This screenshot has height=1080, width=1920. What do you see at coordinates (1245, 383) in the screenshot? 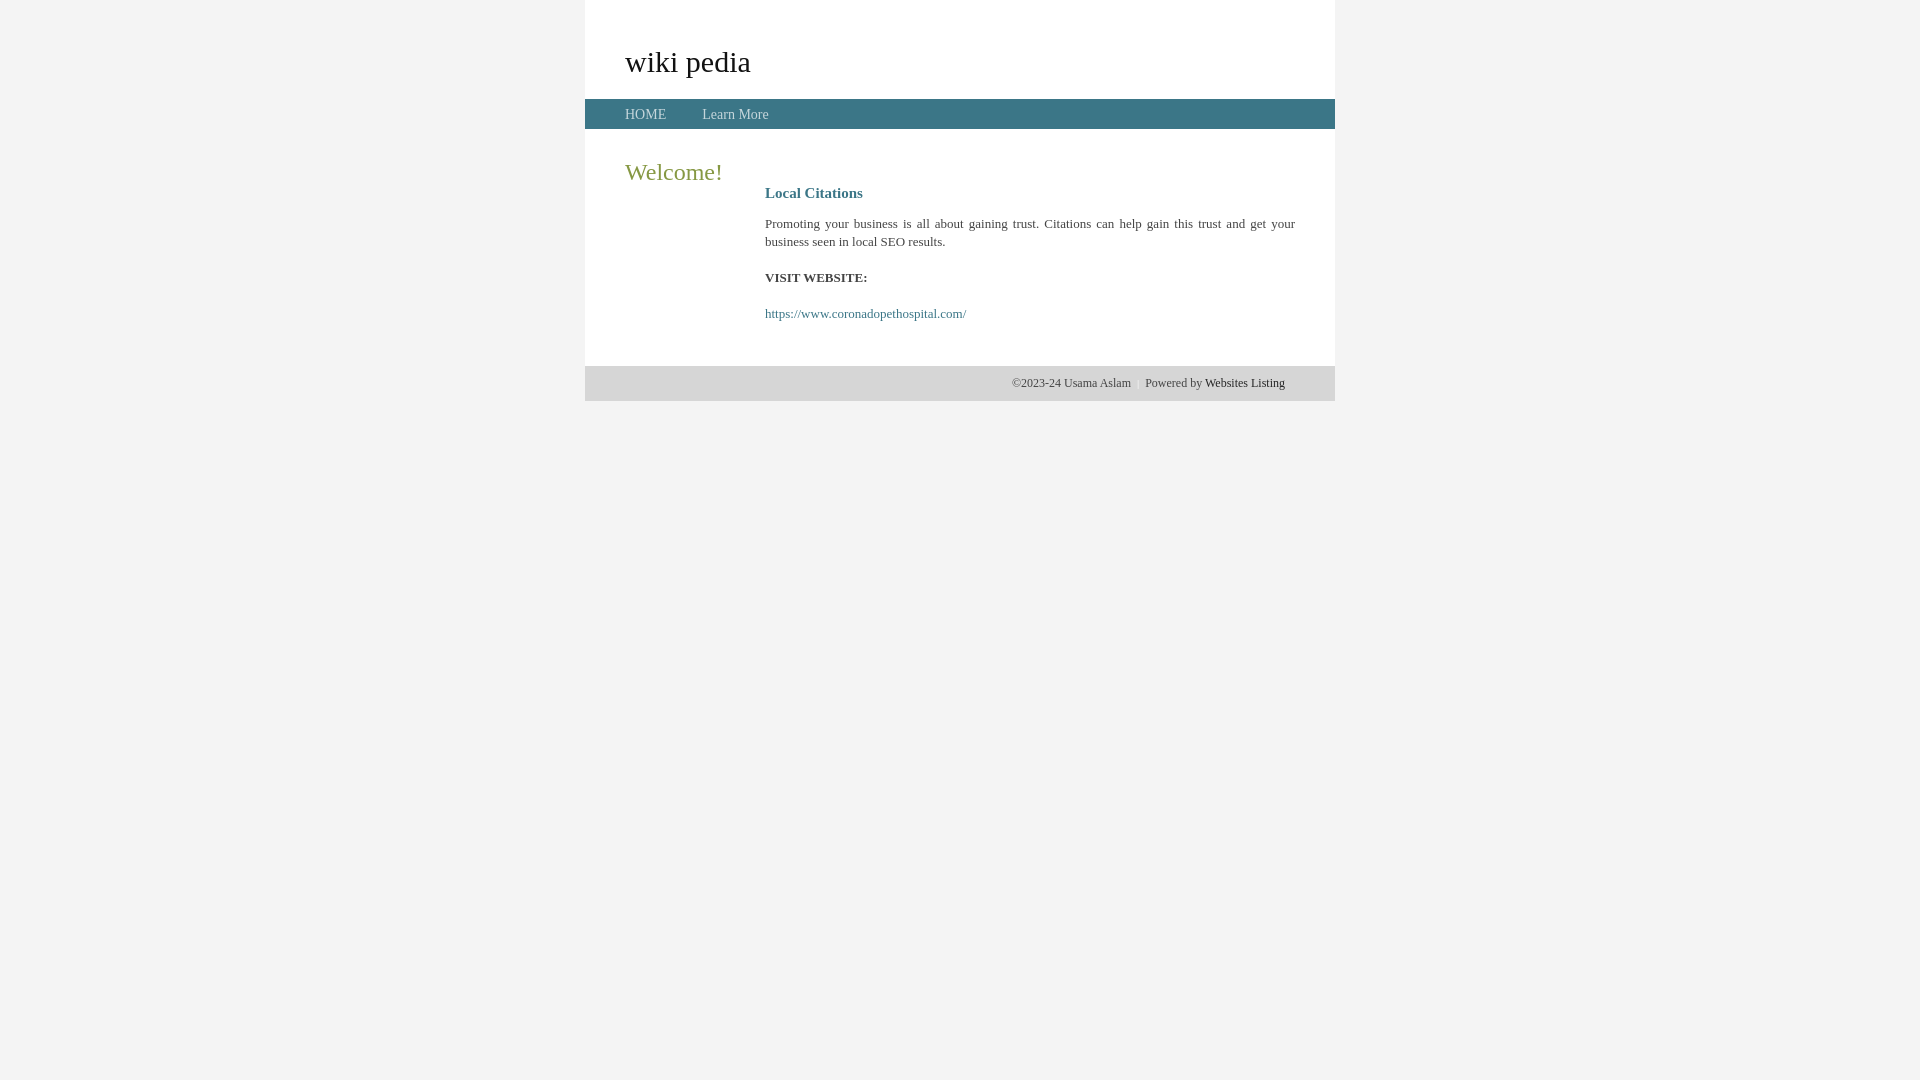
I see `Websites Listing` at bounding box center [1245, 383].